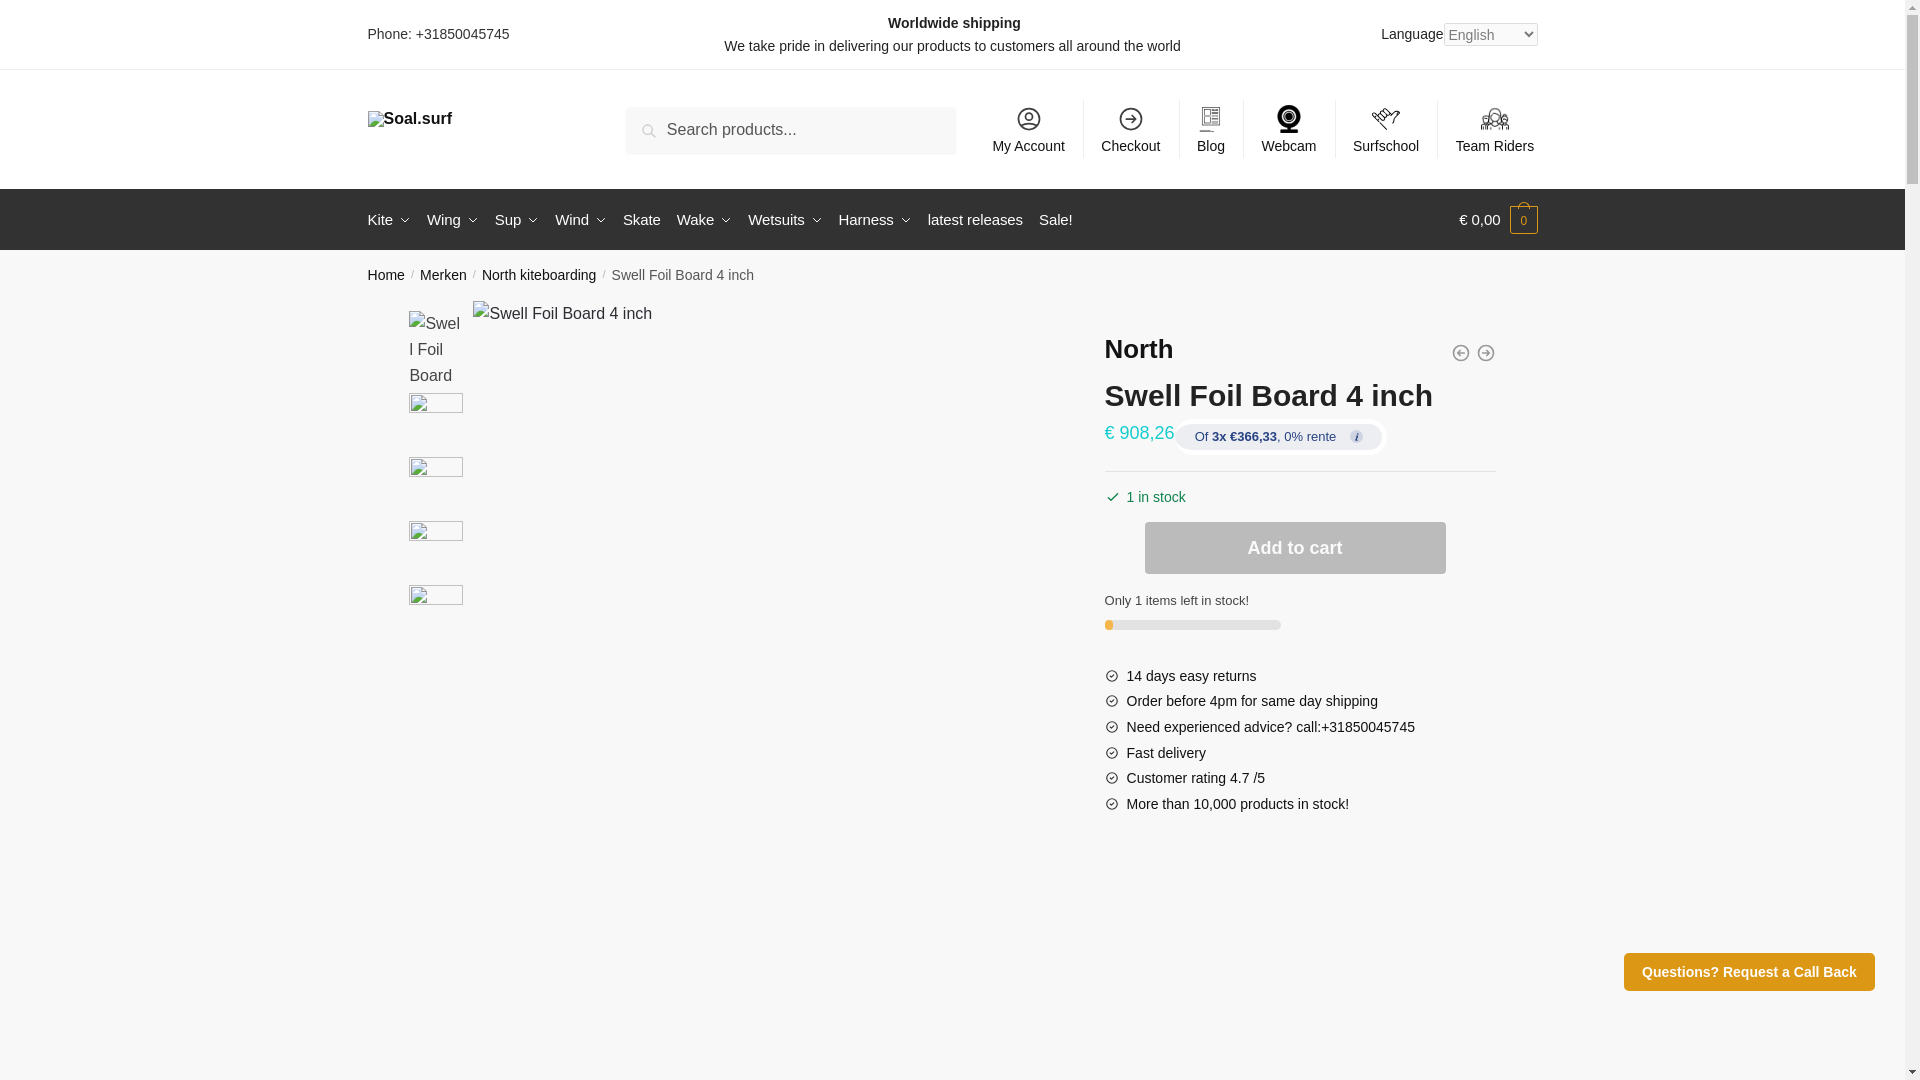 This screenshot has height=1080, width=1920. What do you see at coordinates (675, 130) in the screenshot?
I see `Search` at bounding box center [675, 130].